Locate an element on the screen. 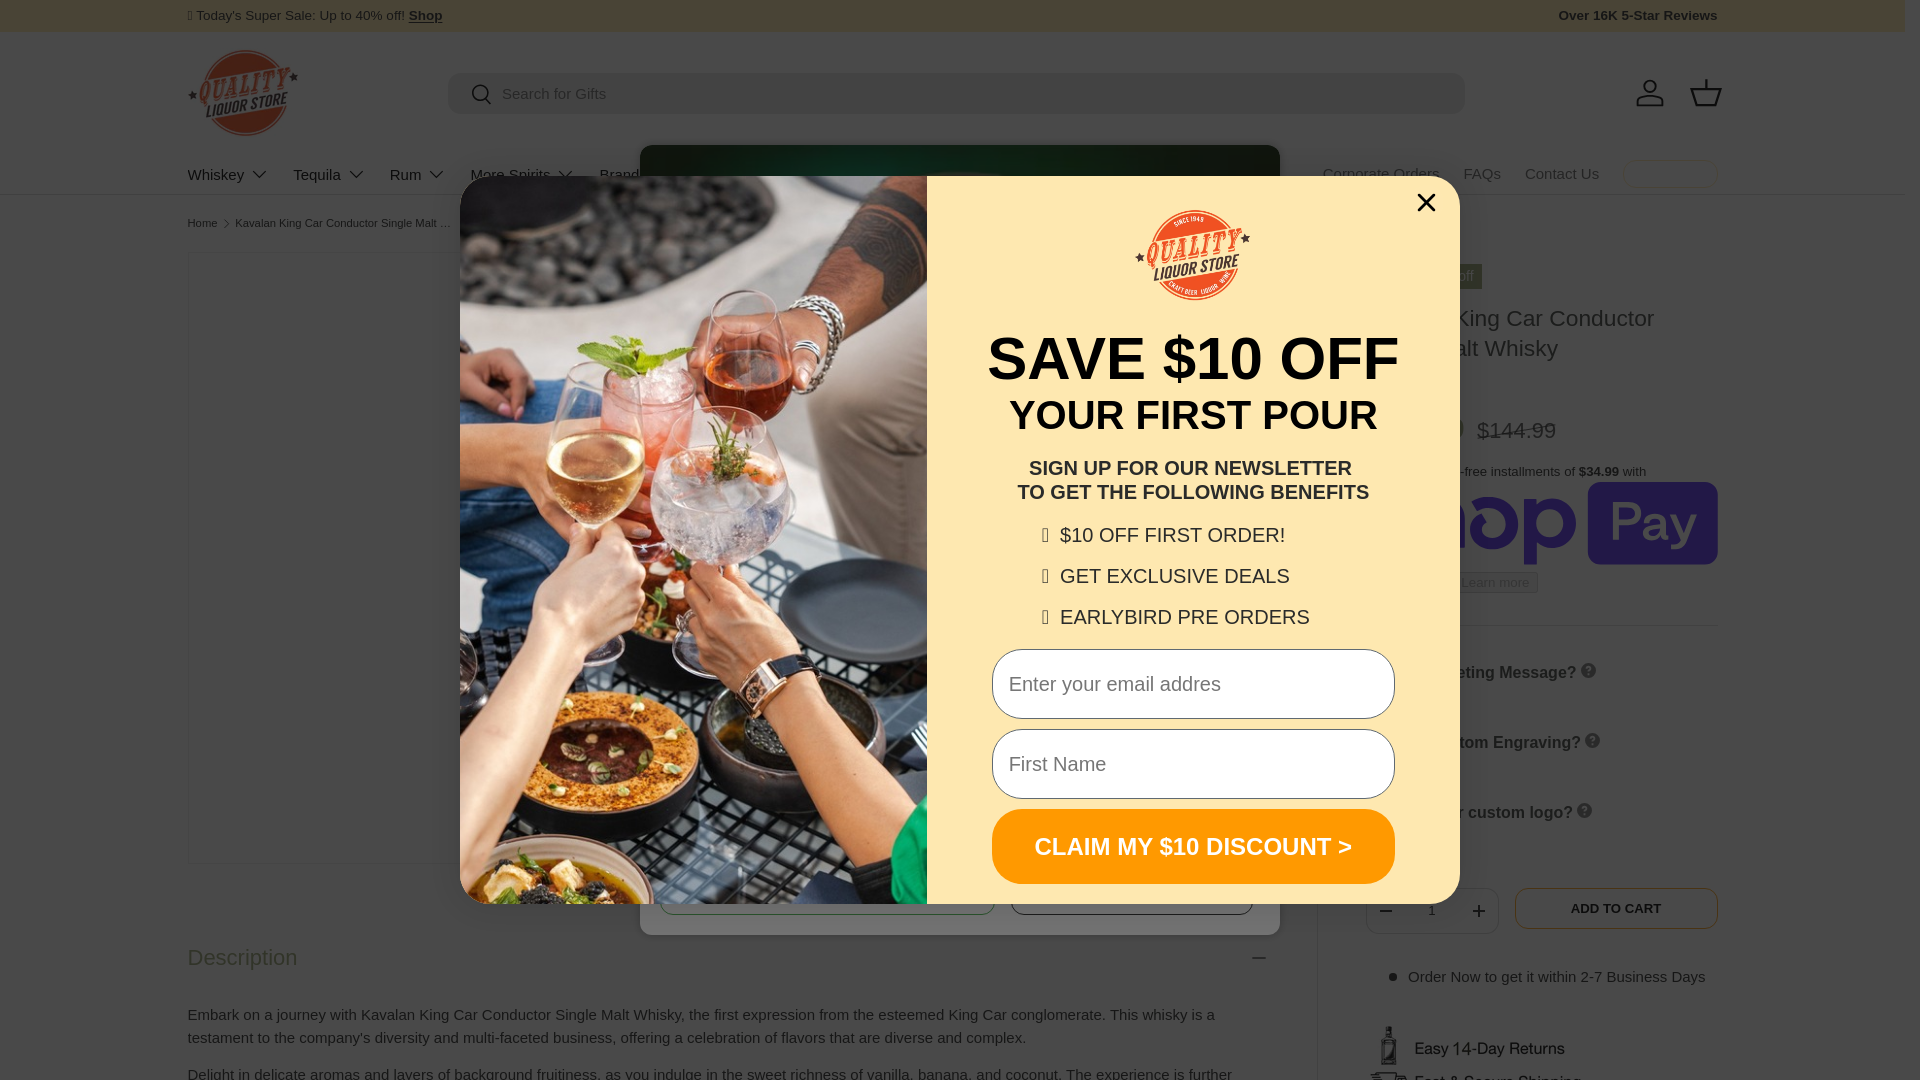 This screenshot has height=1080, width=1920. Over 16K 5-Star Reviews is located at coordinates (1636, 16).